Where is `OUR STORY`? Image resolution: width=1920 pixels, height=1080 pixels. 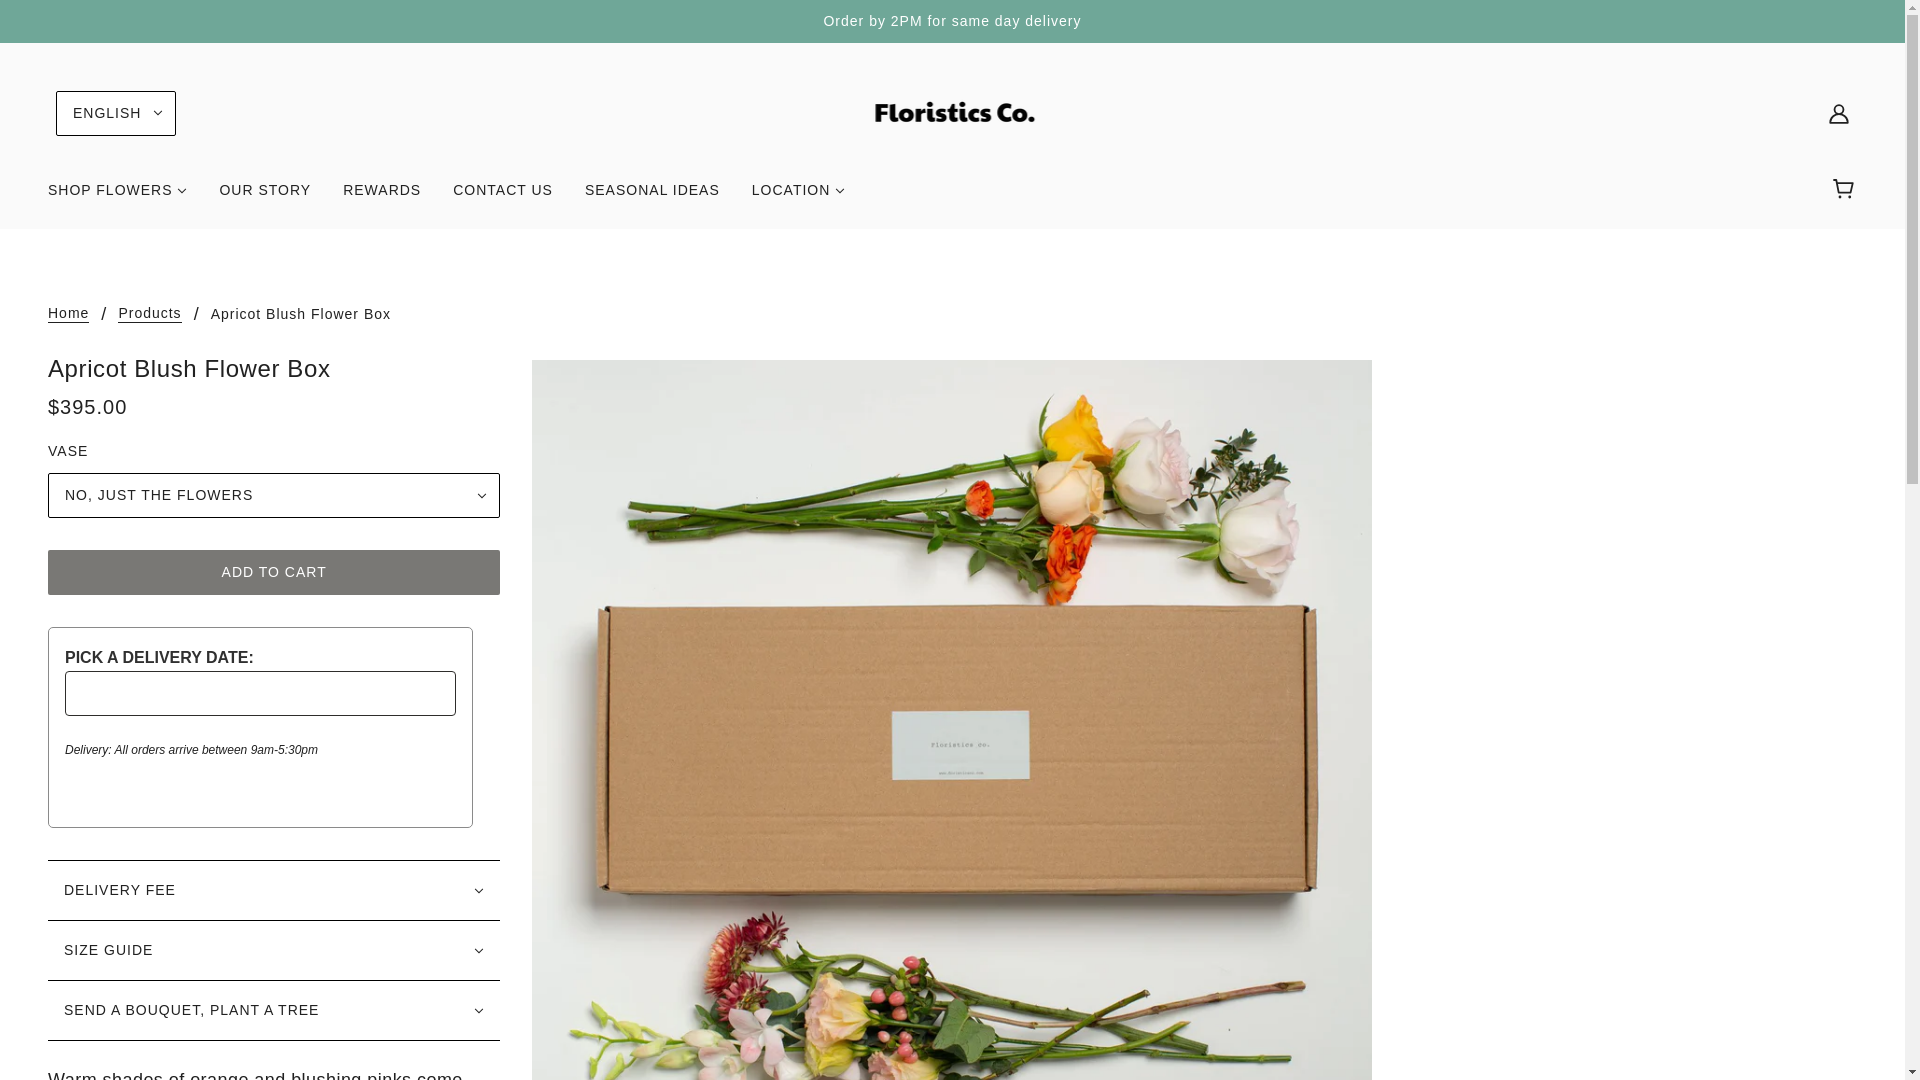 OUR STORY is located at coordinates (264, 198).